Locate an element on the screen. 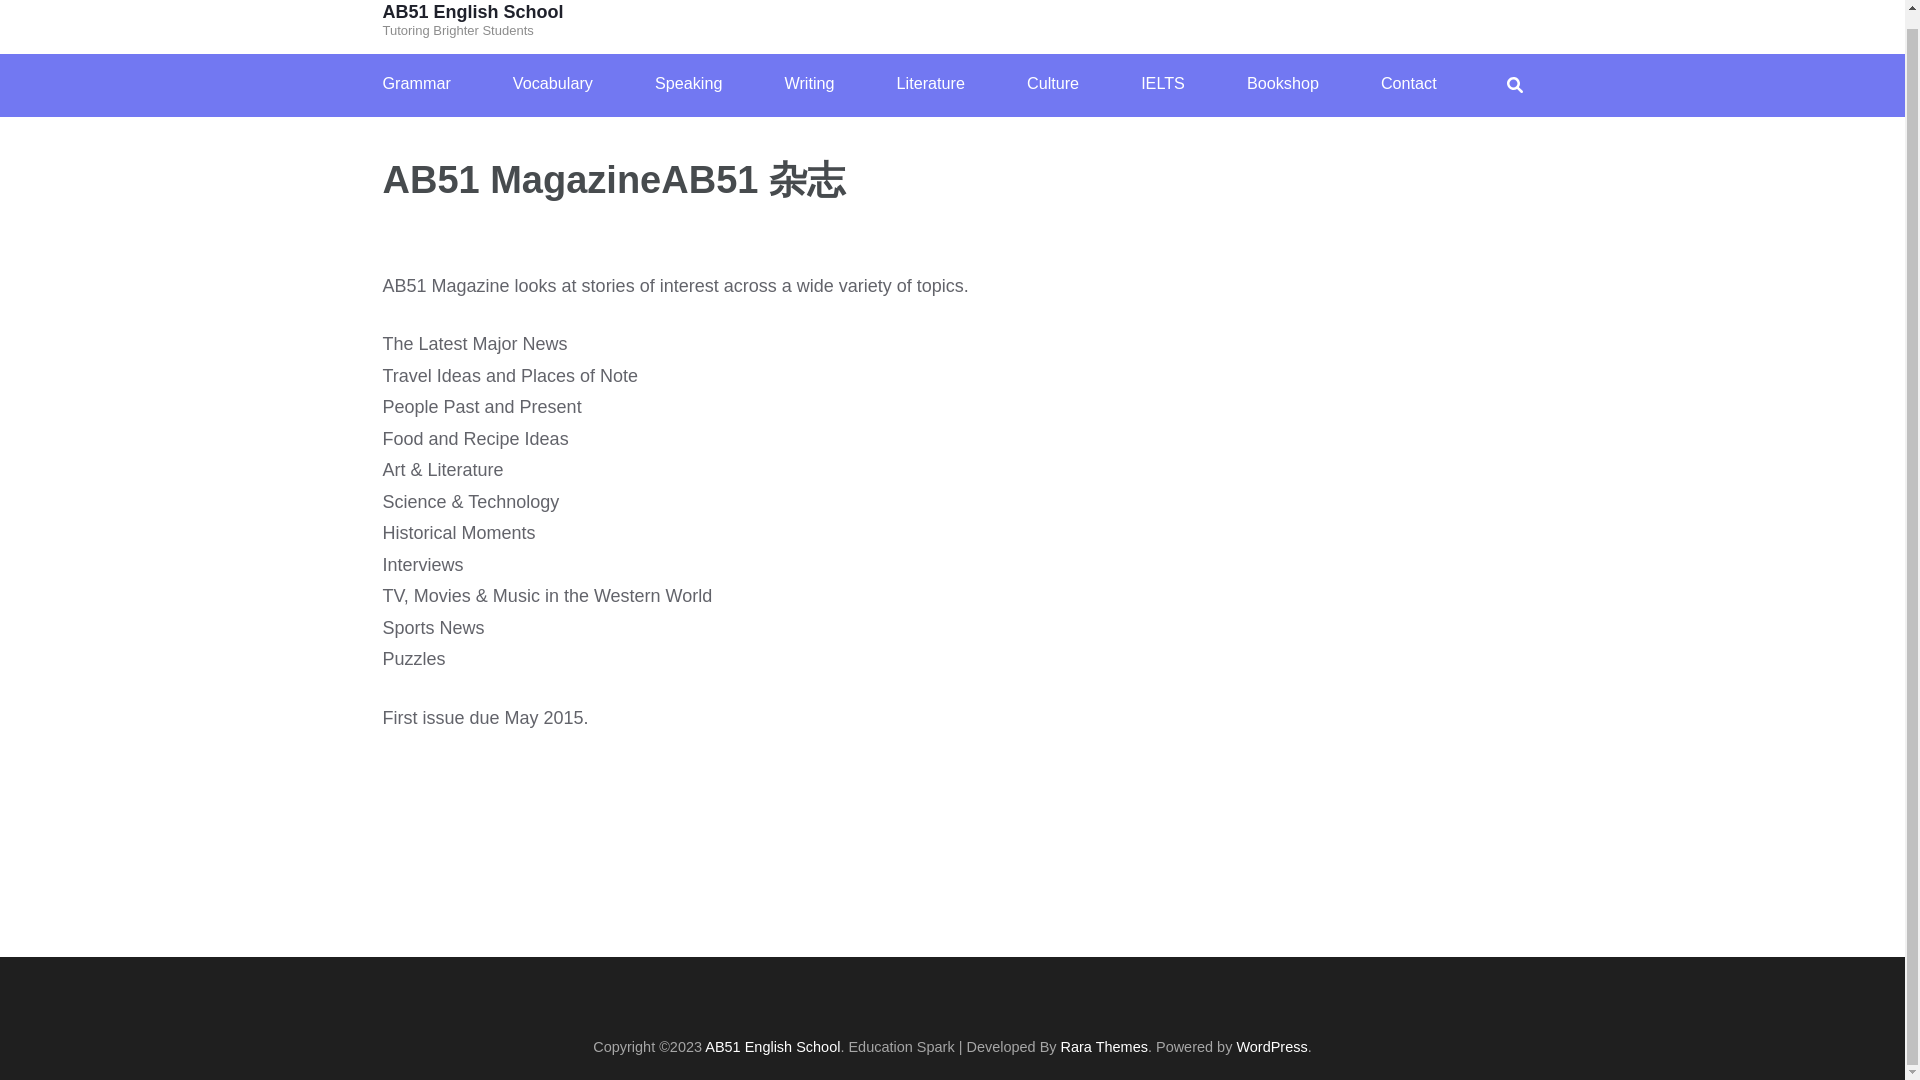 The image size is (1920, 1080). Speaking is located at coordinates (688, 84).